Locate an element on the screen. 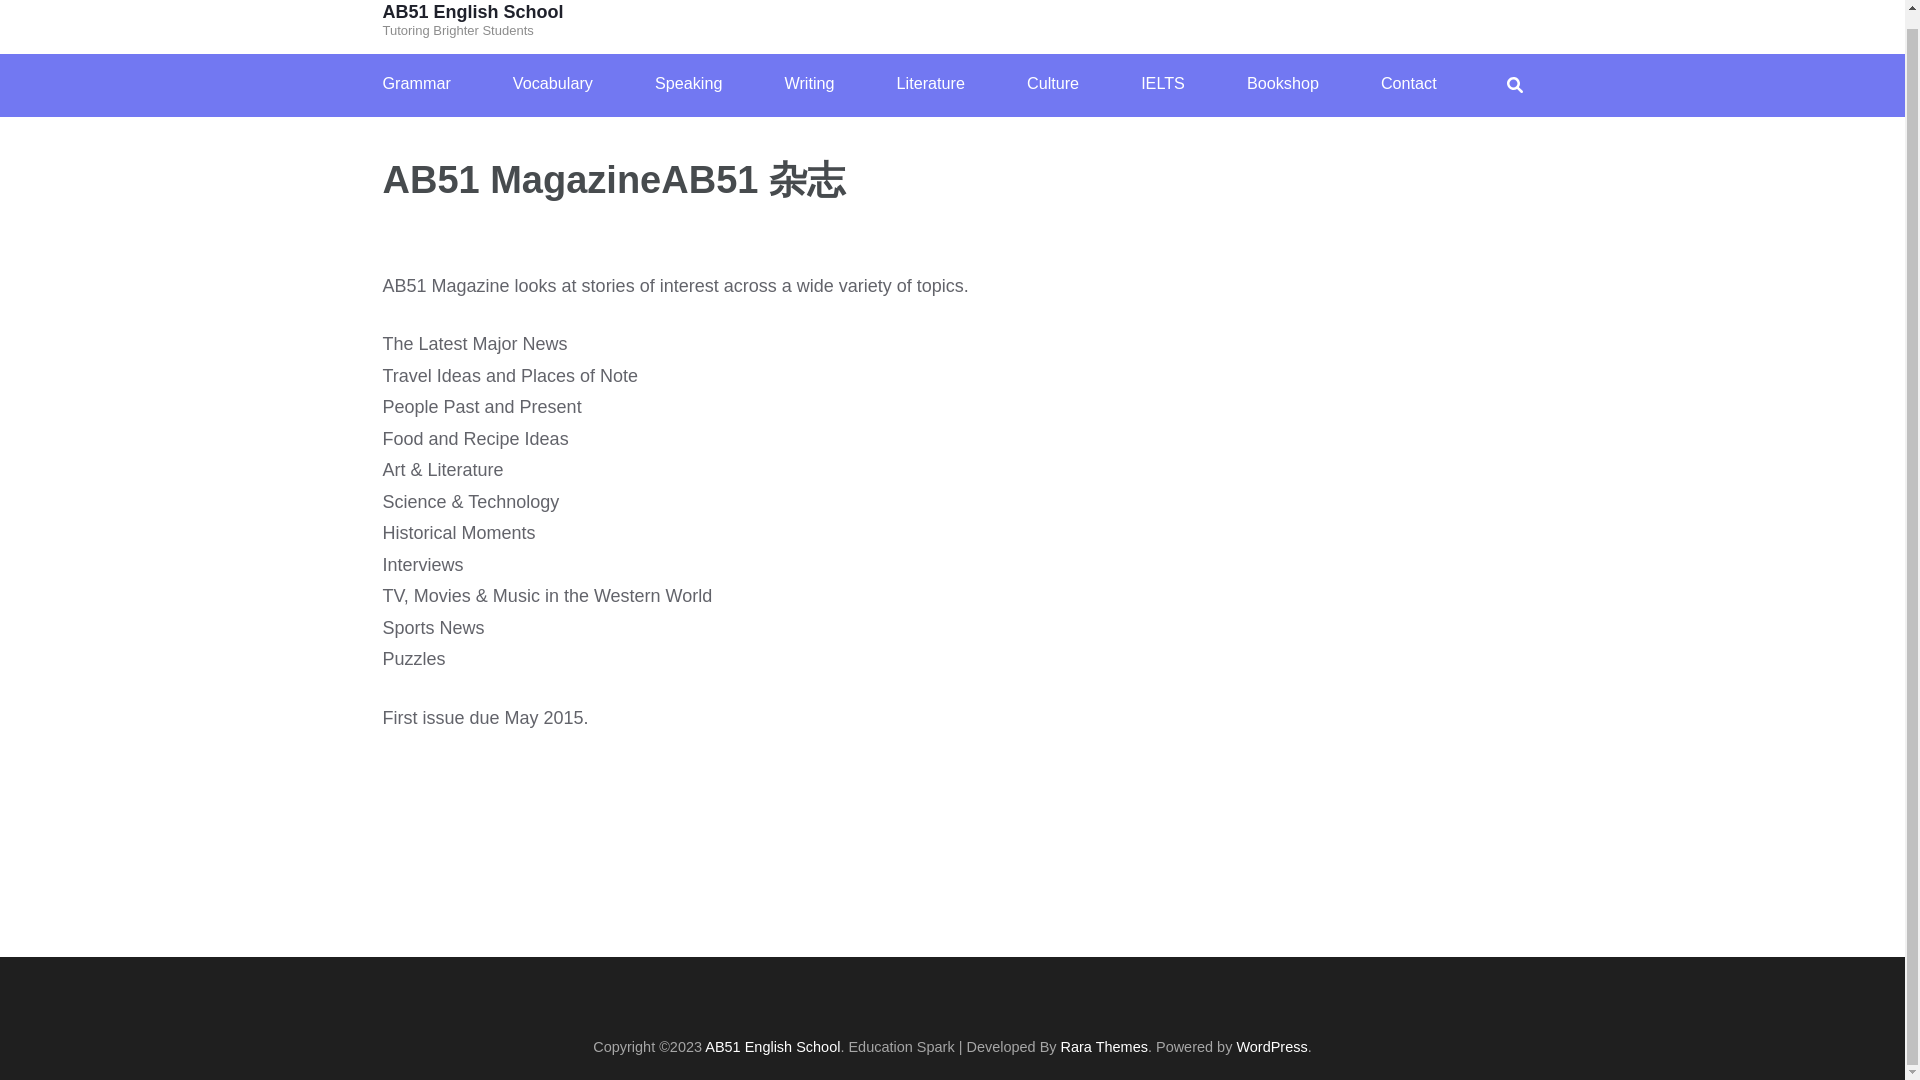 The image size is (1920, 1080). Speaking is located at coordinates (688, 84).